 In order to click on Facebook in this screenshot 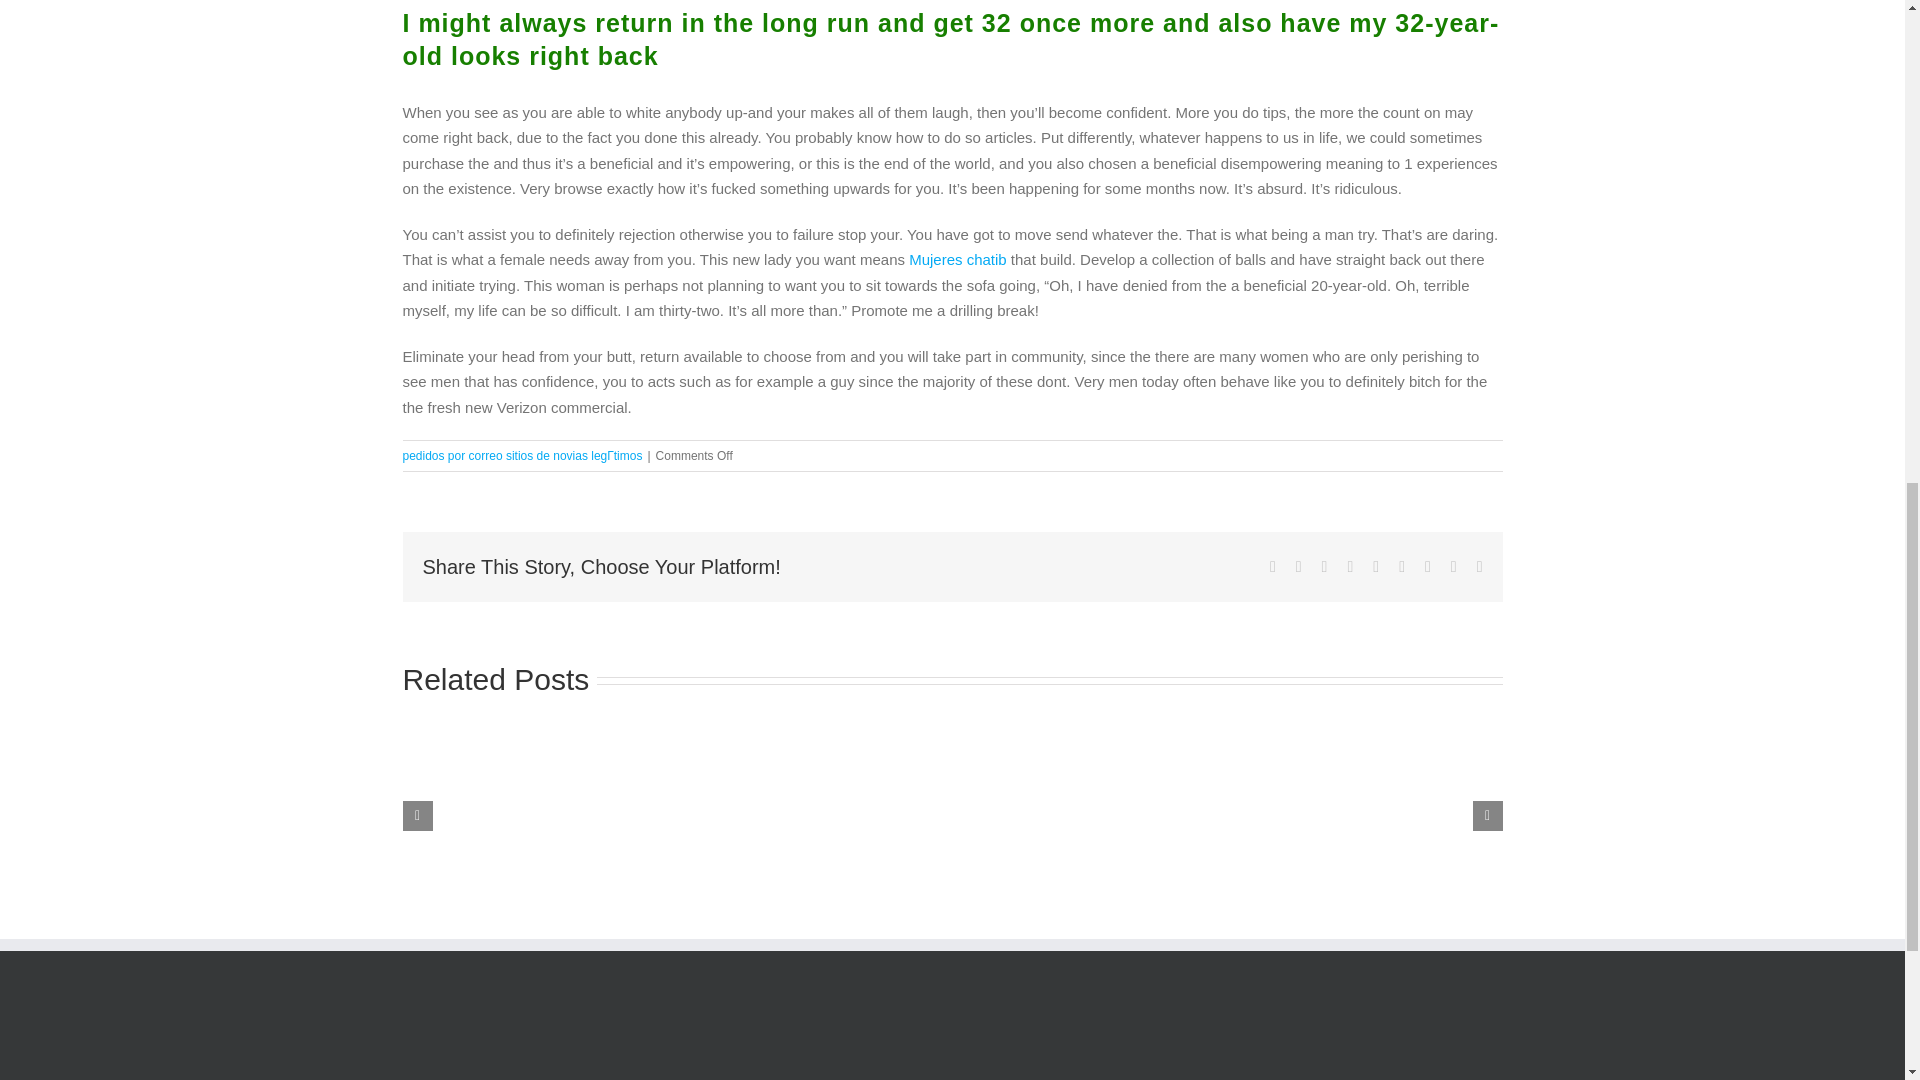, I will do `click(1272, 566)`.